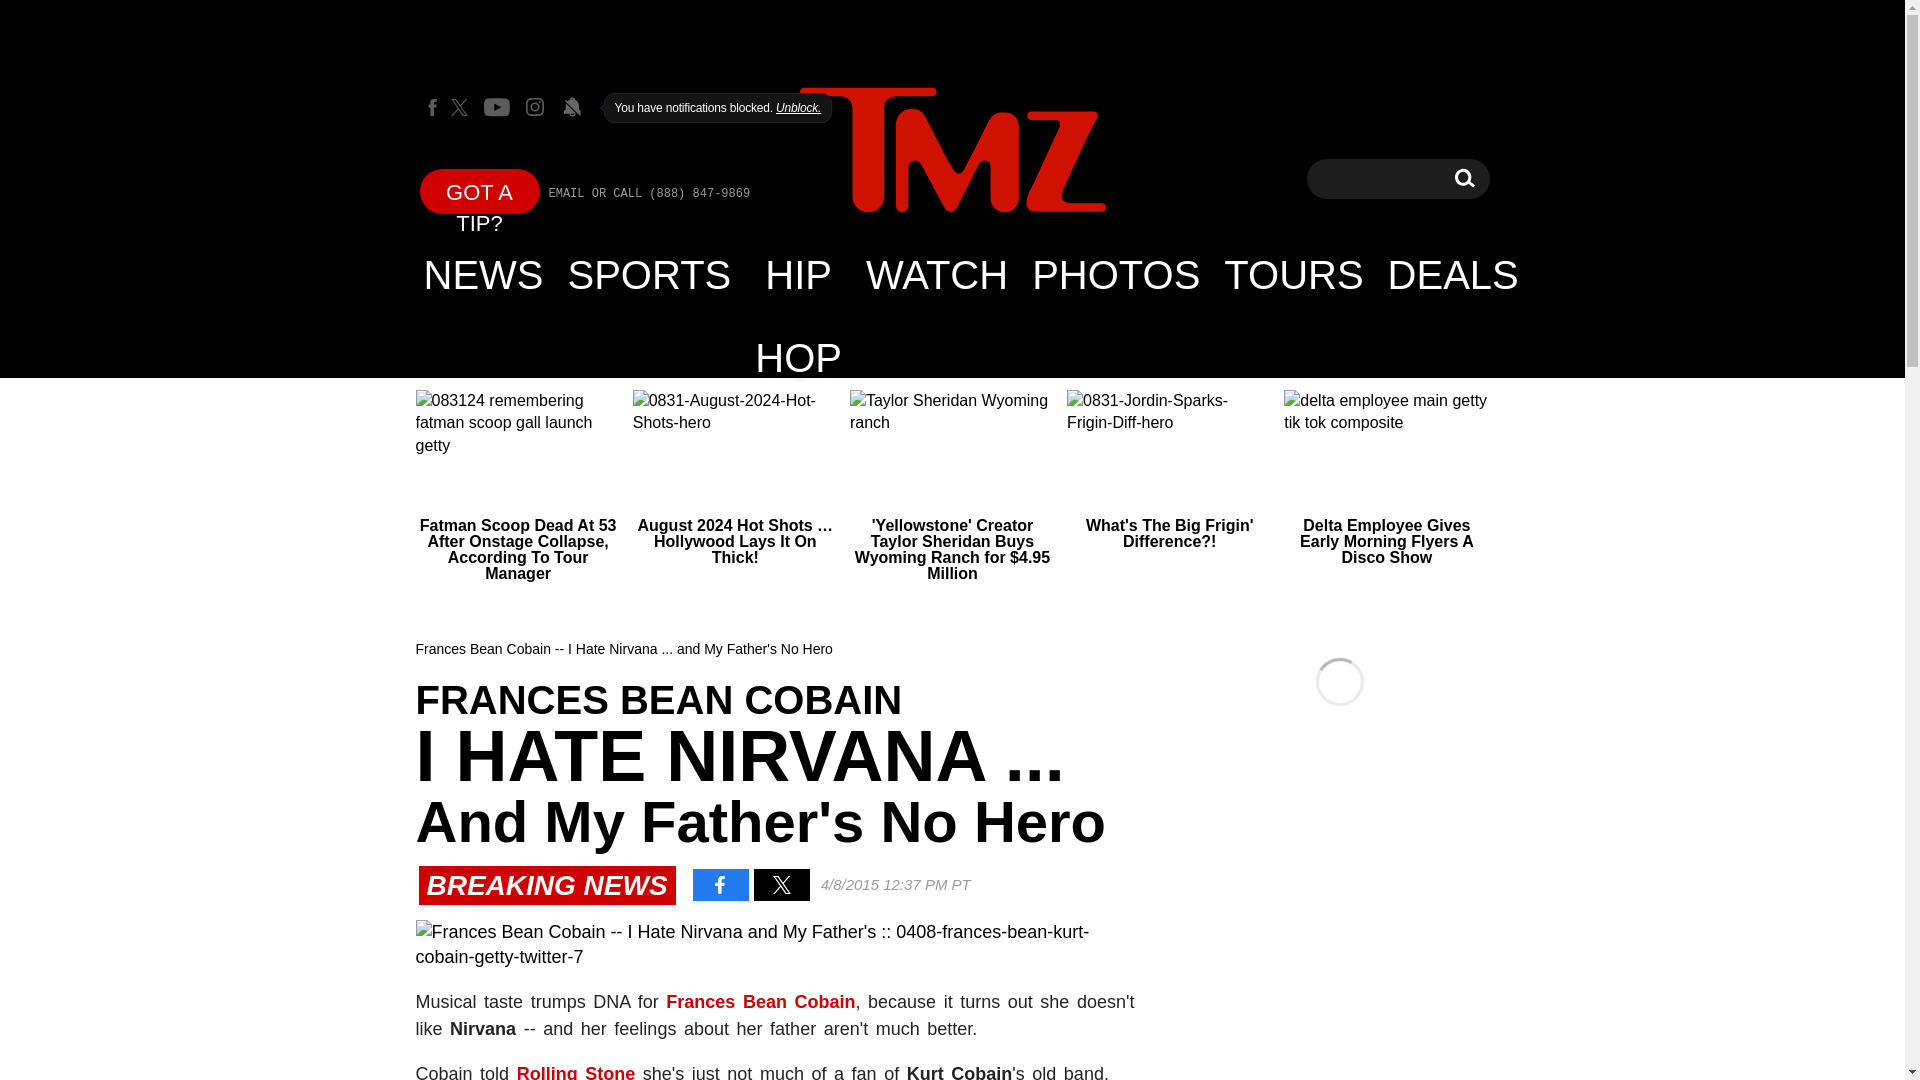 The height and width of the screenshot is (1080, 1920). Describe the element at coordinates (650, 274) in the screenshot. I see `SPORTS` at that location.